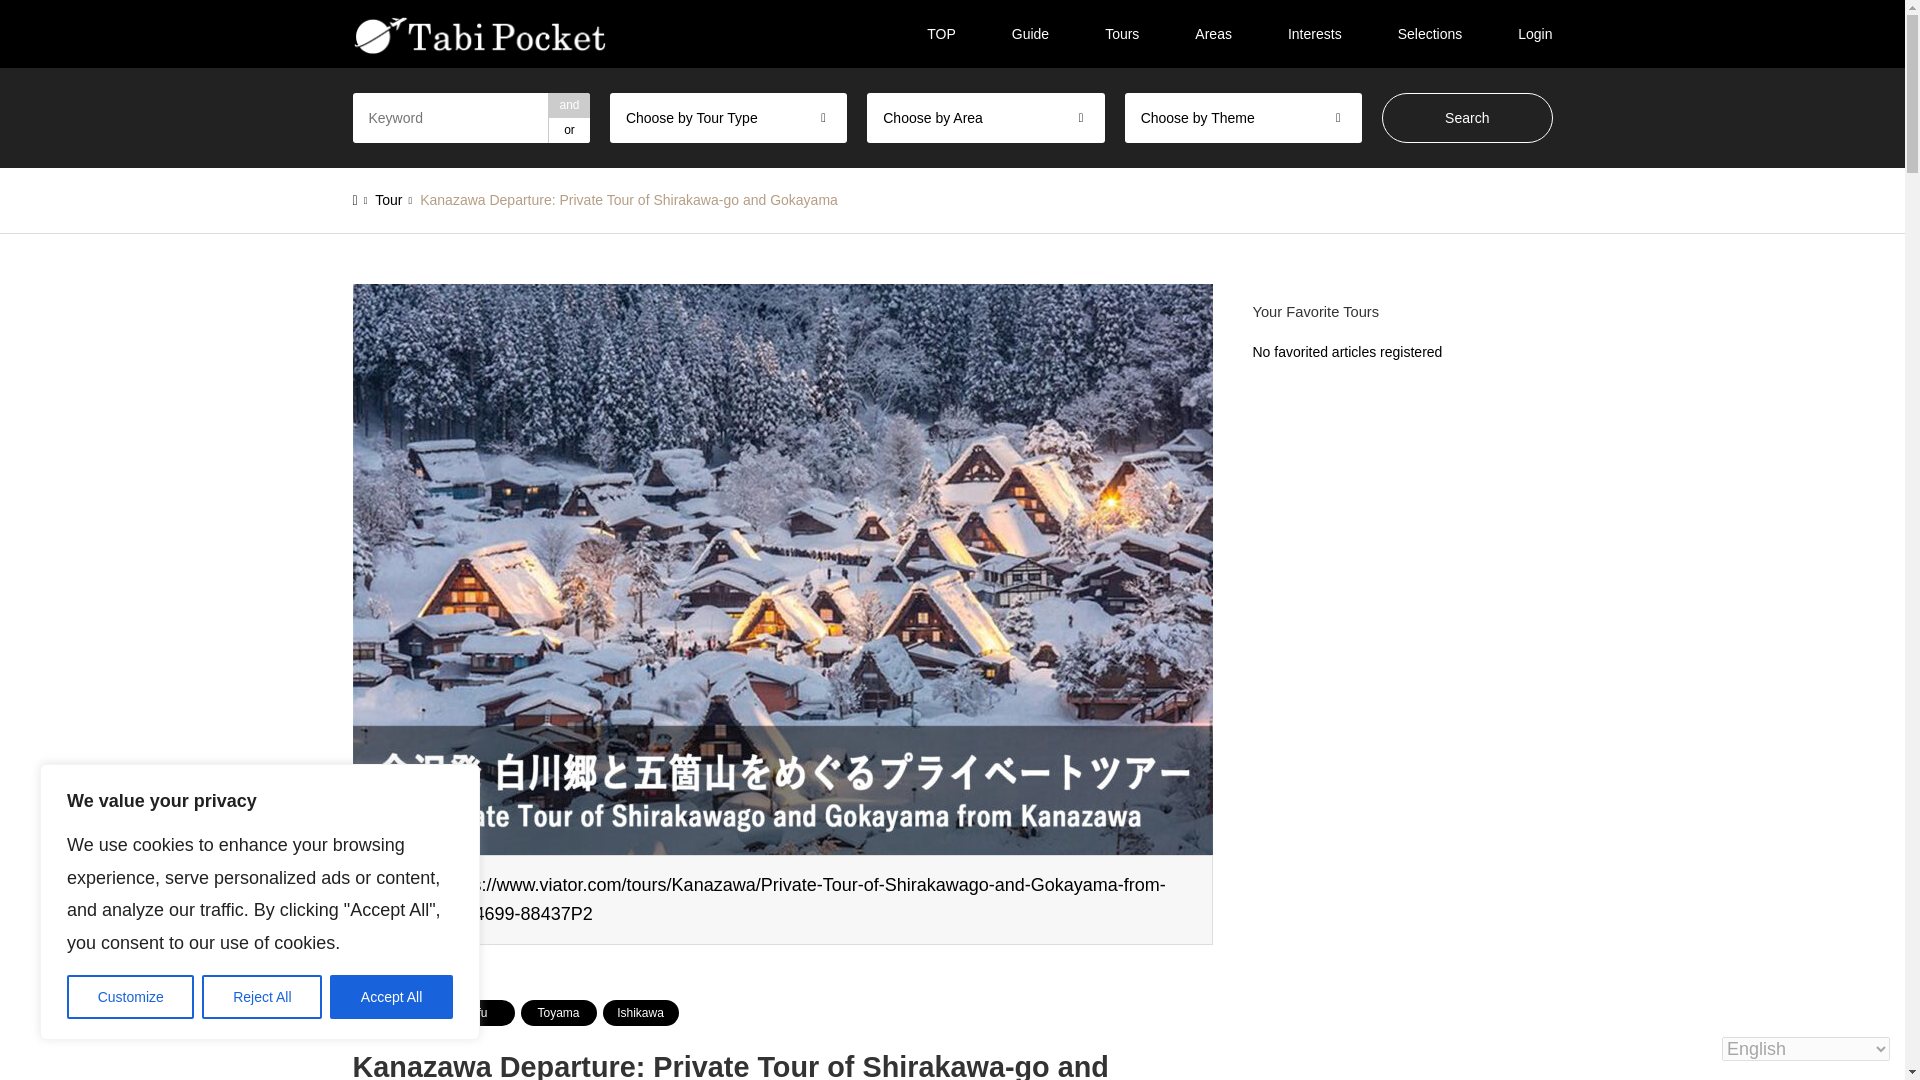 The width and height of the screenshot is (1920, 1080). What do you see at coordinates (1213, 34) in the screenshot?
I see `Areas` at bounding box center [1213, 34].